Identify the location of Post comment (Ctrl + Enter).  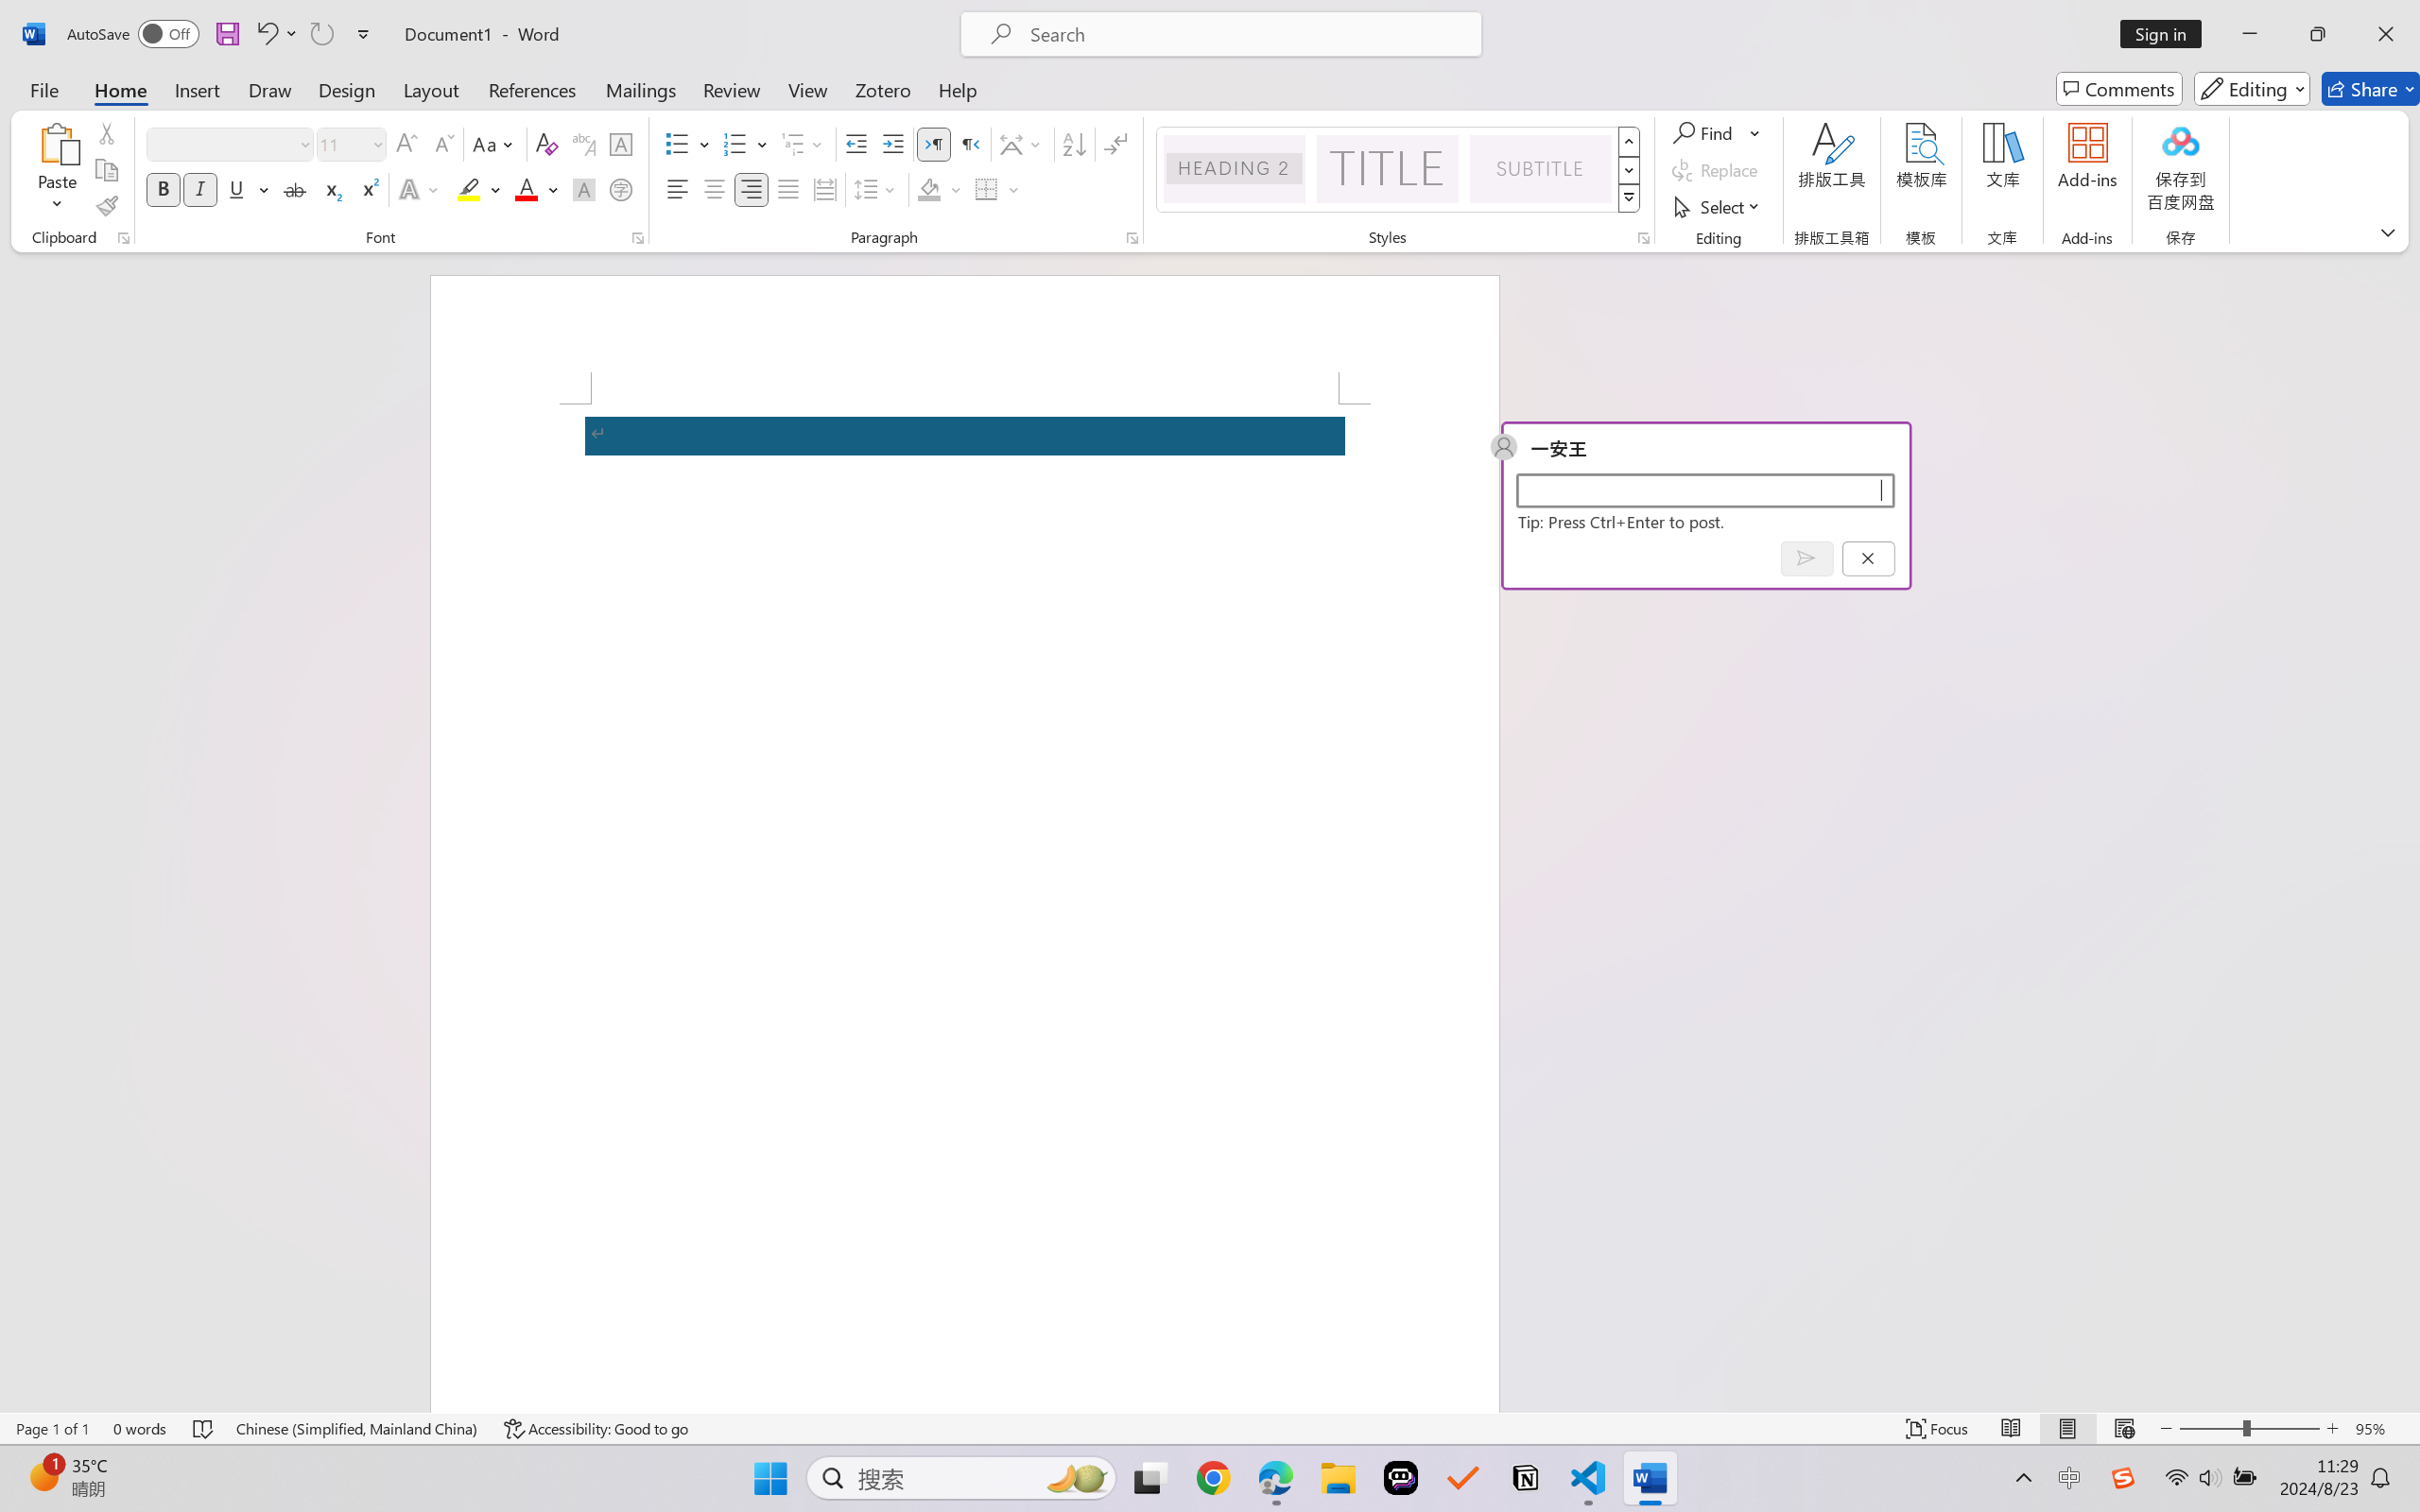
(1806, 558).